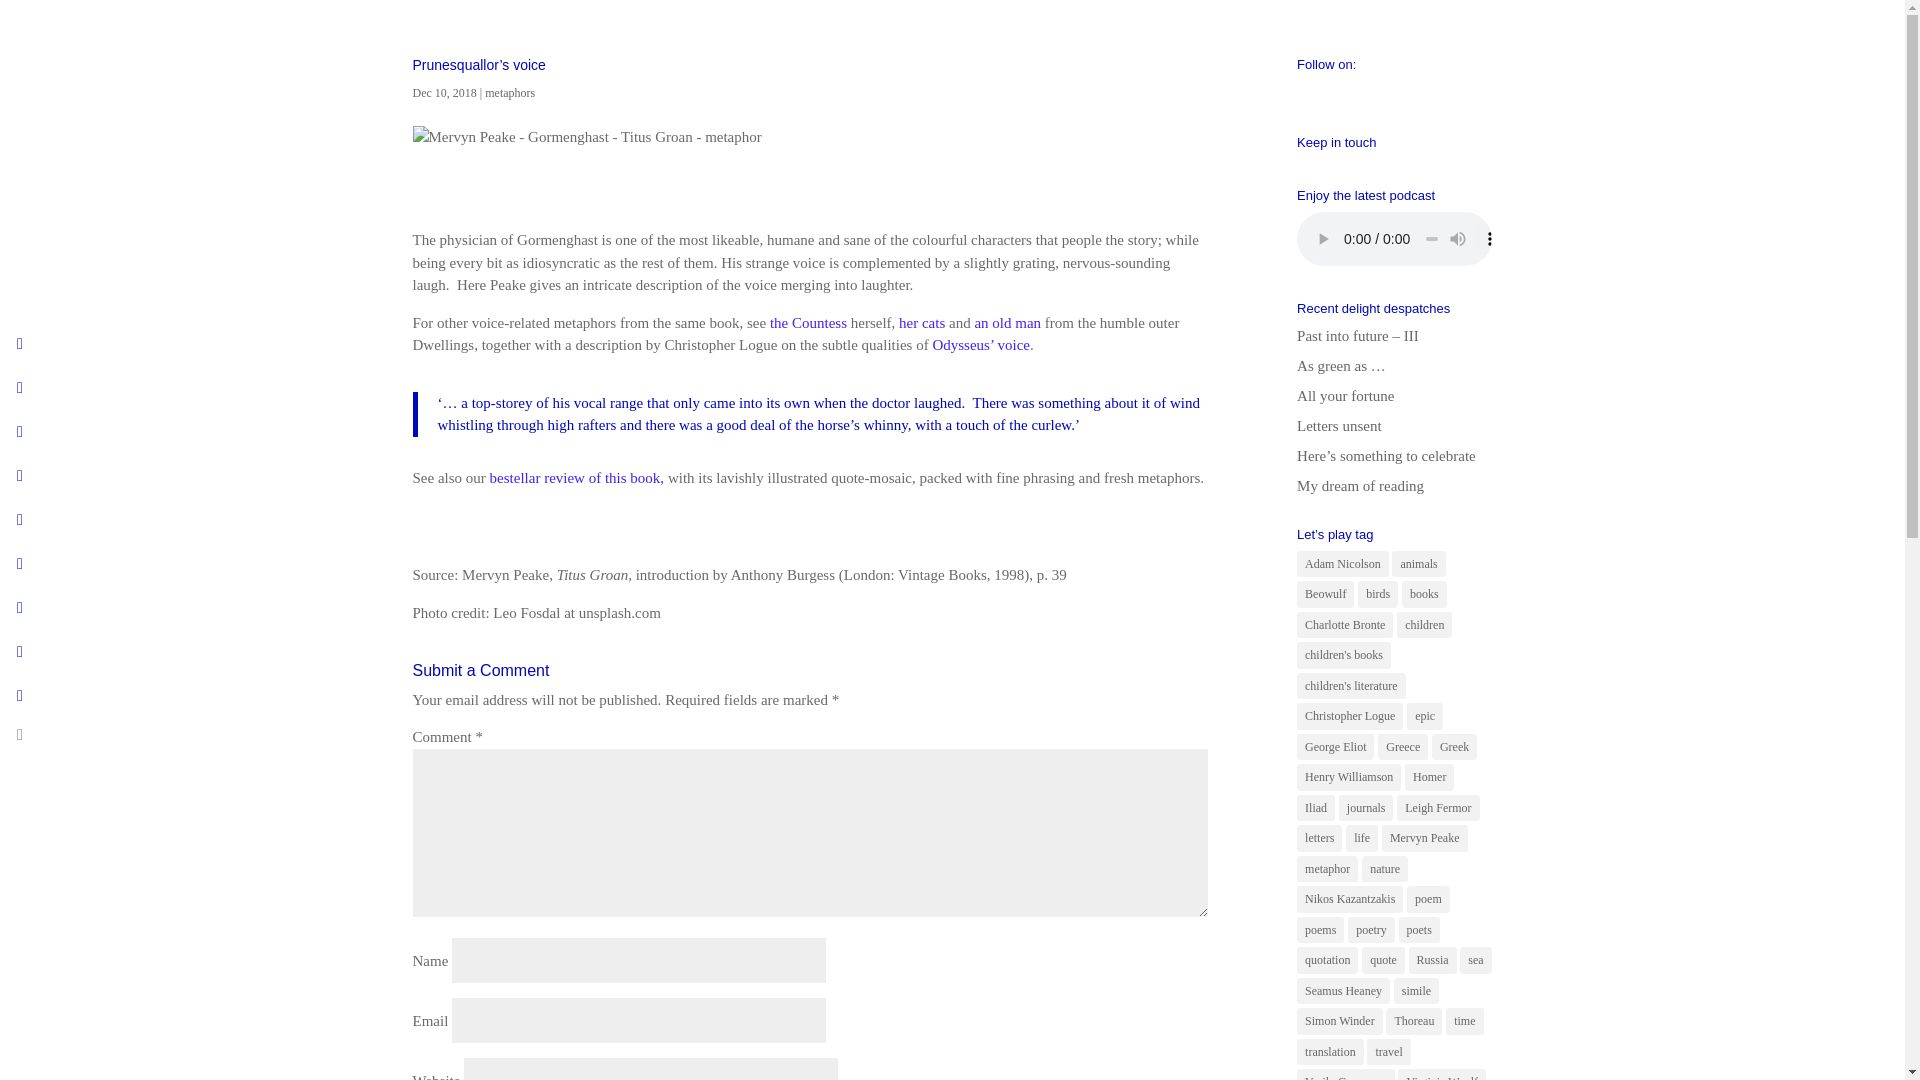  Describe the element at coordinates (576, 478) in the screenshot. I see `bestellar review of this book,` at that location.